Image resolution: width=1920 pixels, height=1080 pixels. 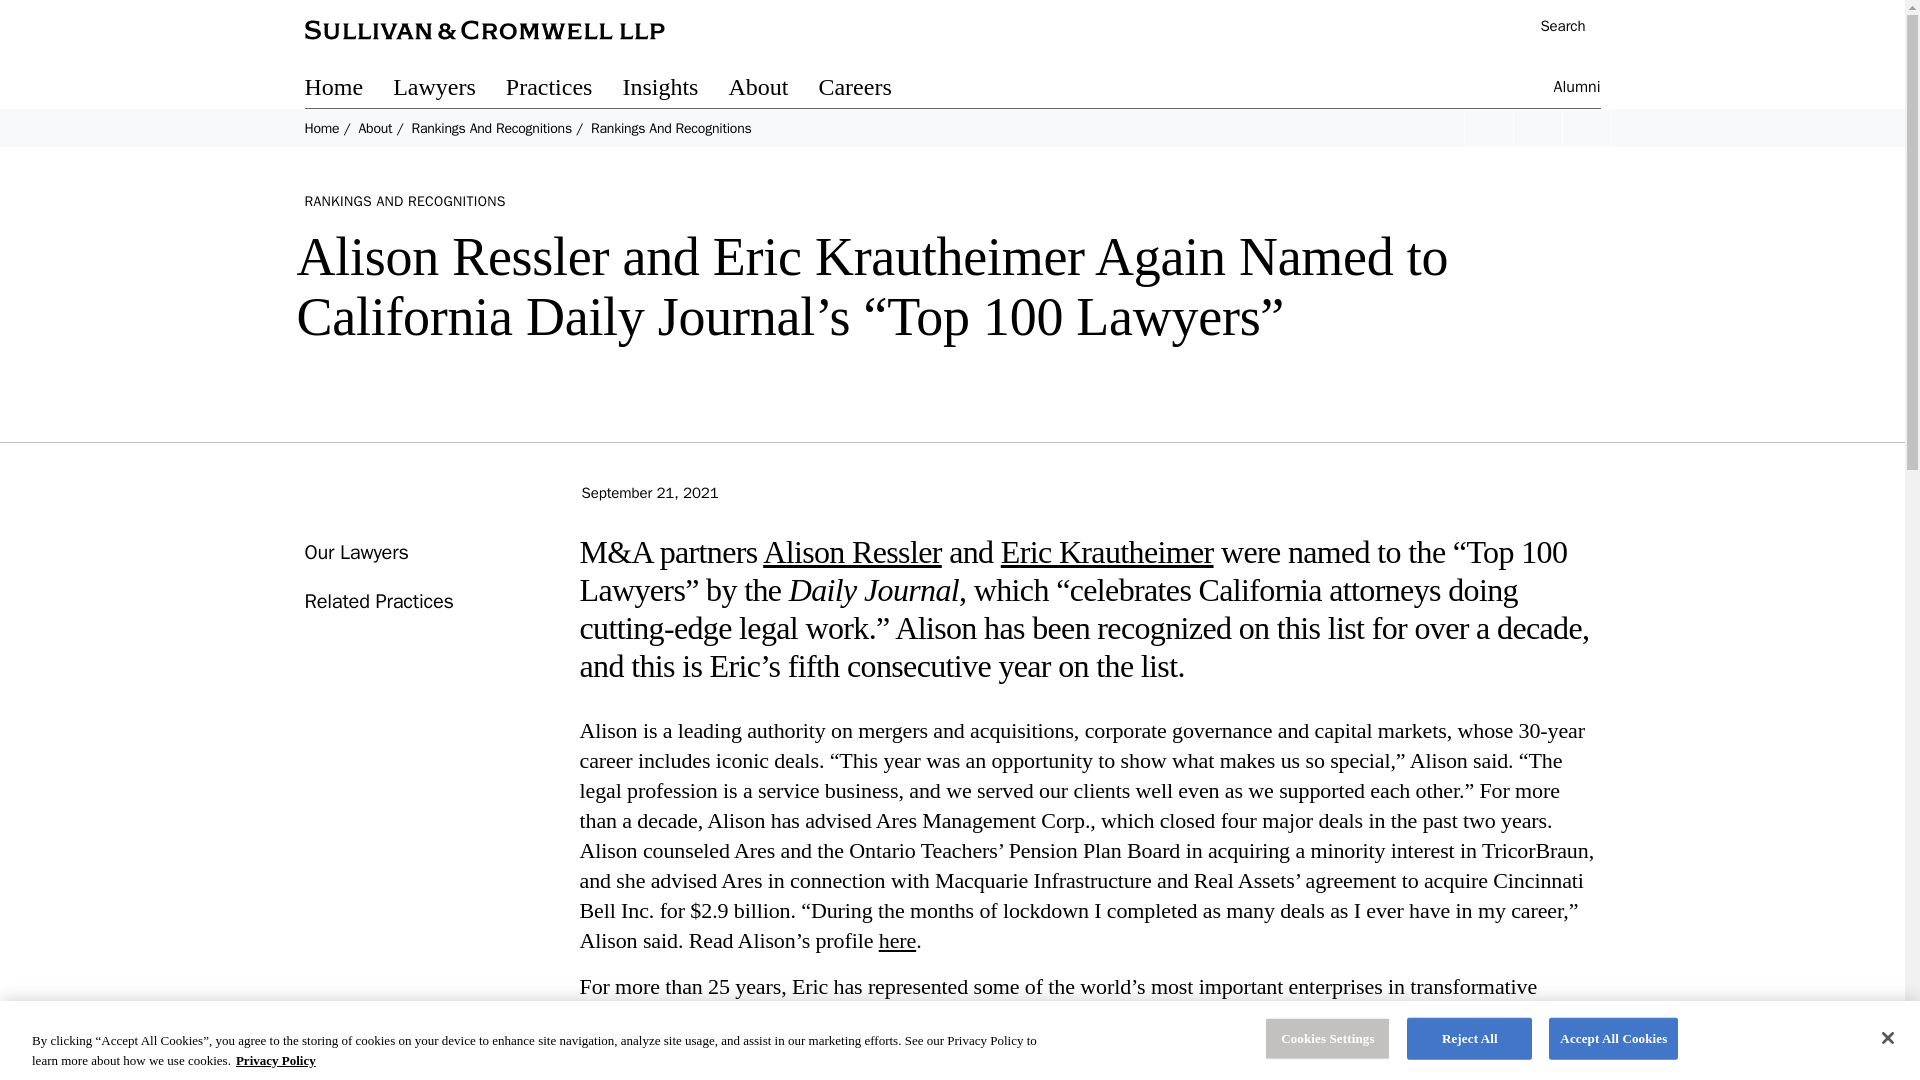 I want to click on Alumni, so click(x=1577, y=90).